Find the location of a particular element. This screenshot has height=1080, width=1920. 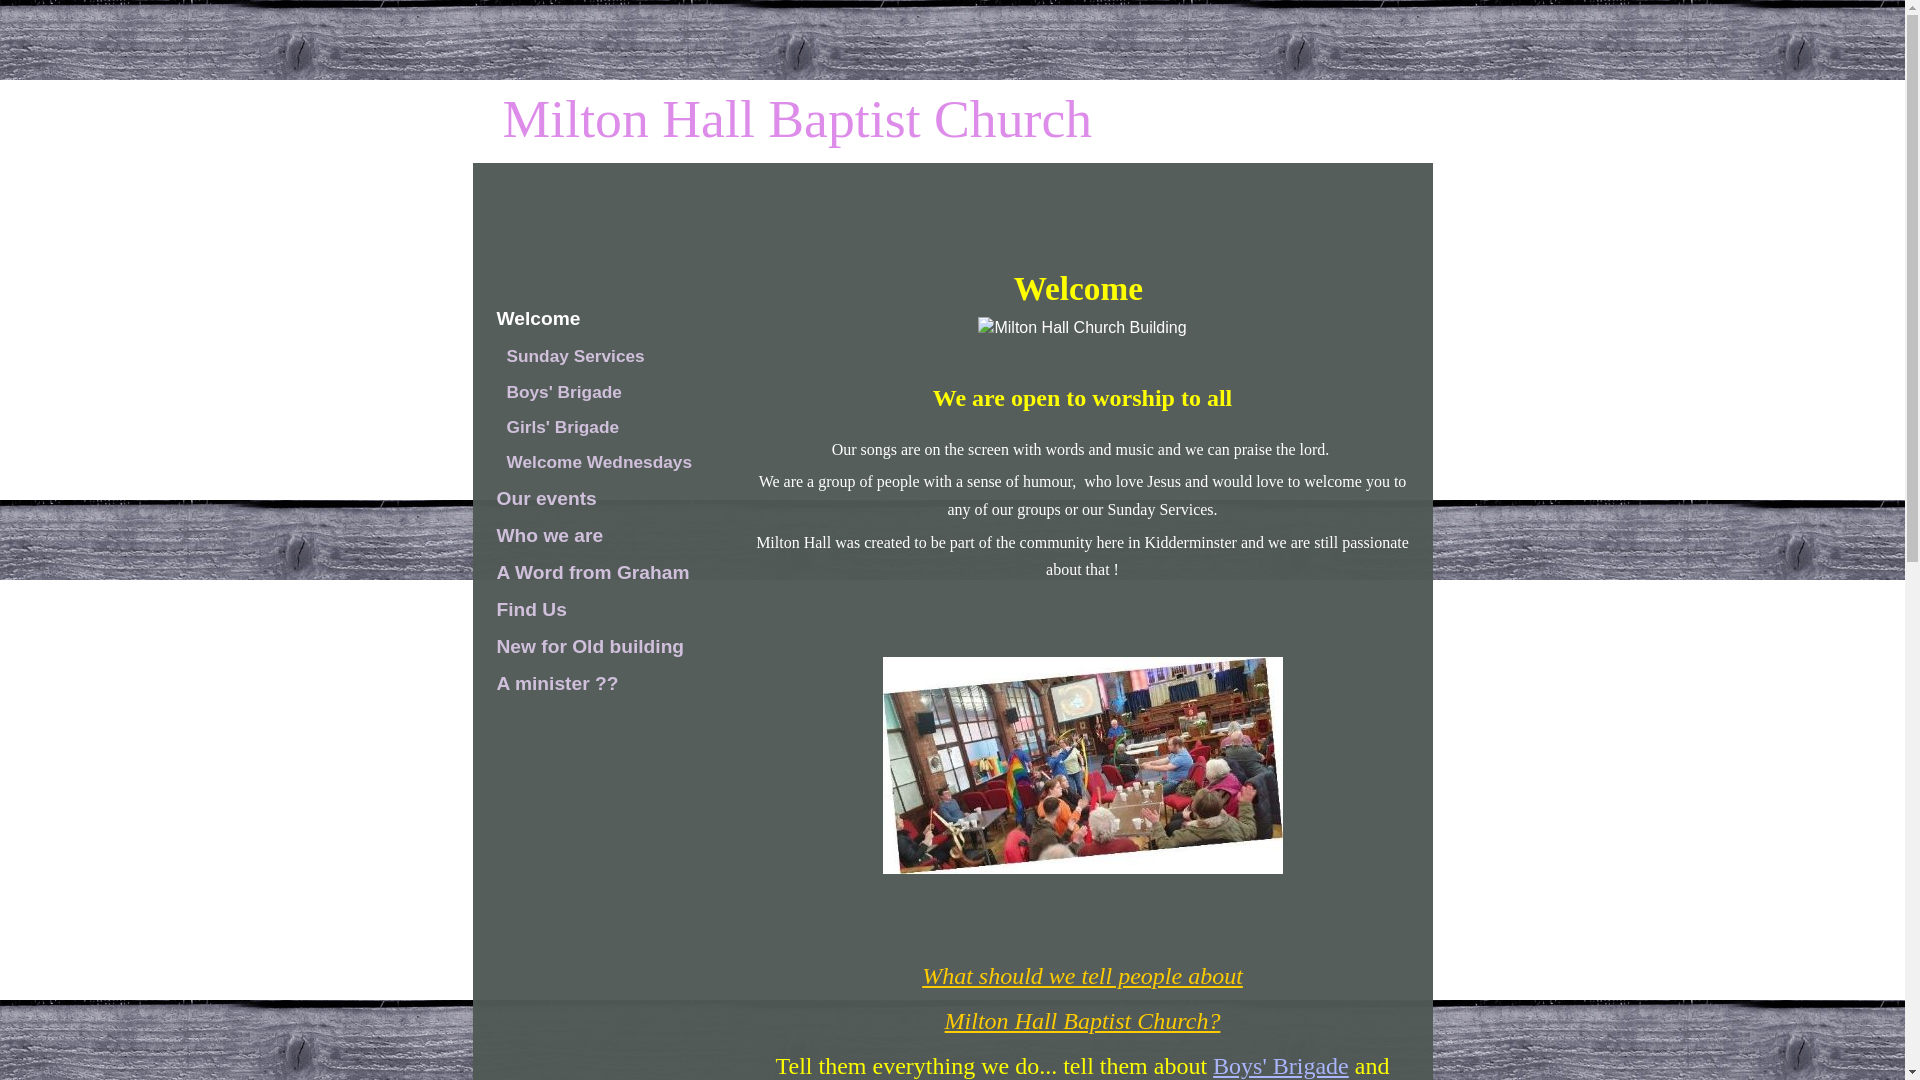

Boys' Brigade is located at coordinates (1281, 1066).